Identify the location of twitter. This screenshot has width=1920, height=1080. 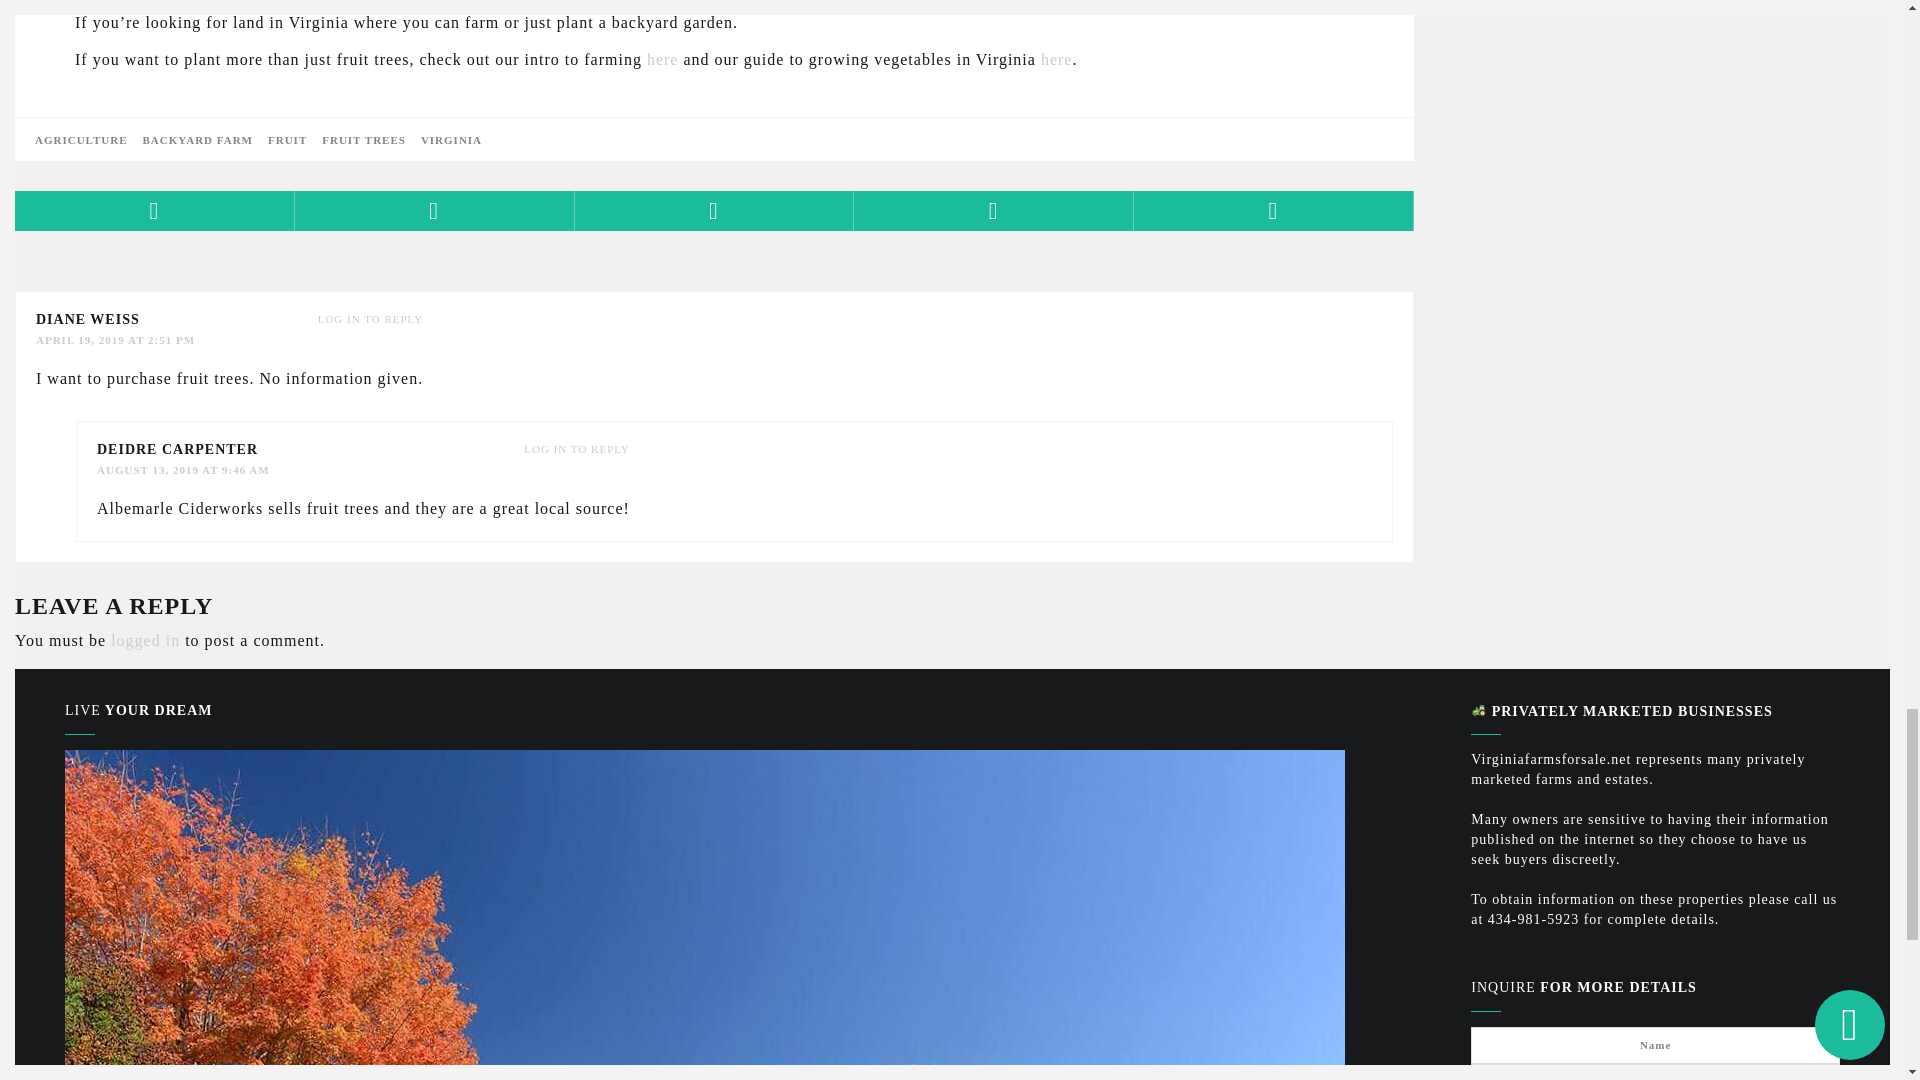
(434, 211).